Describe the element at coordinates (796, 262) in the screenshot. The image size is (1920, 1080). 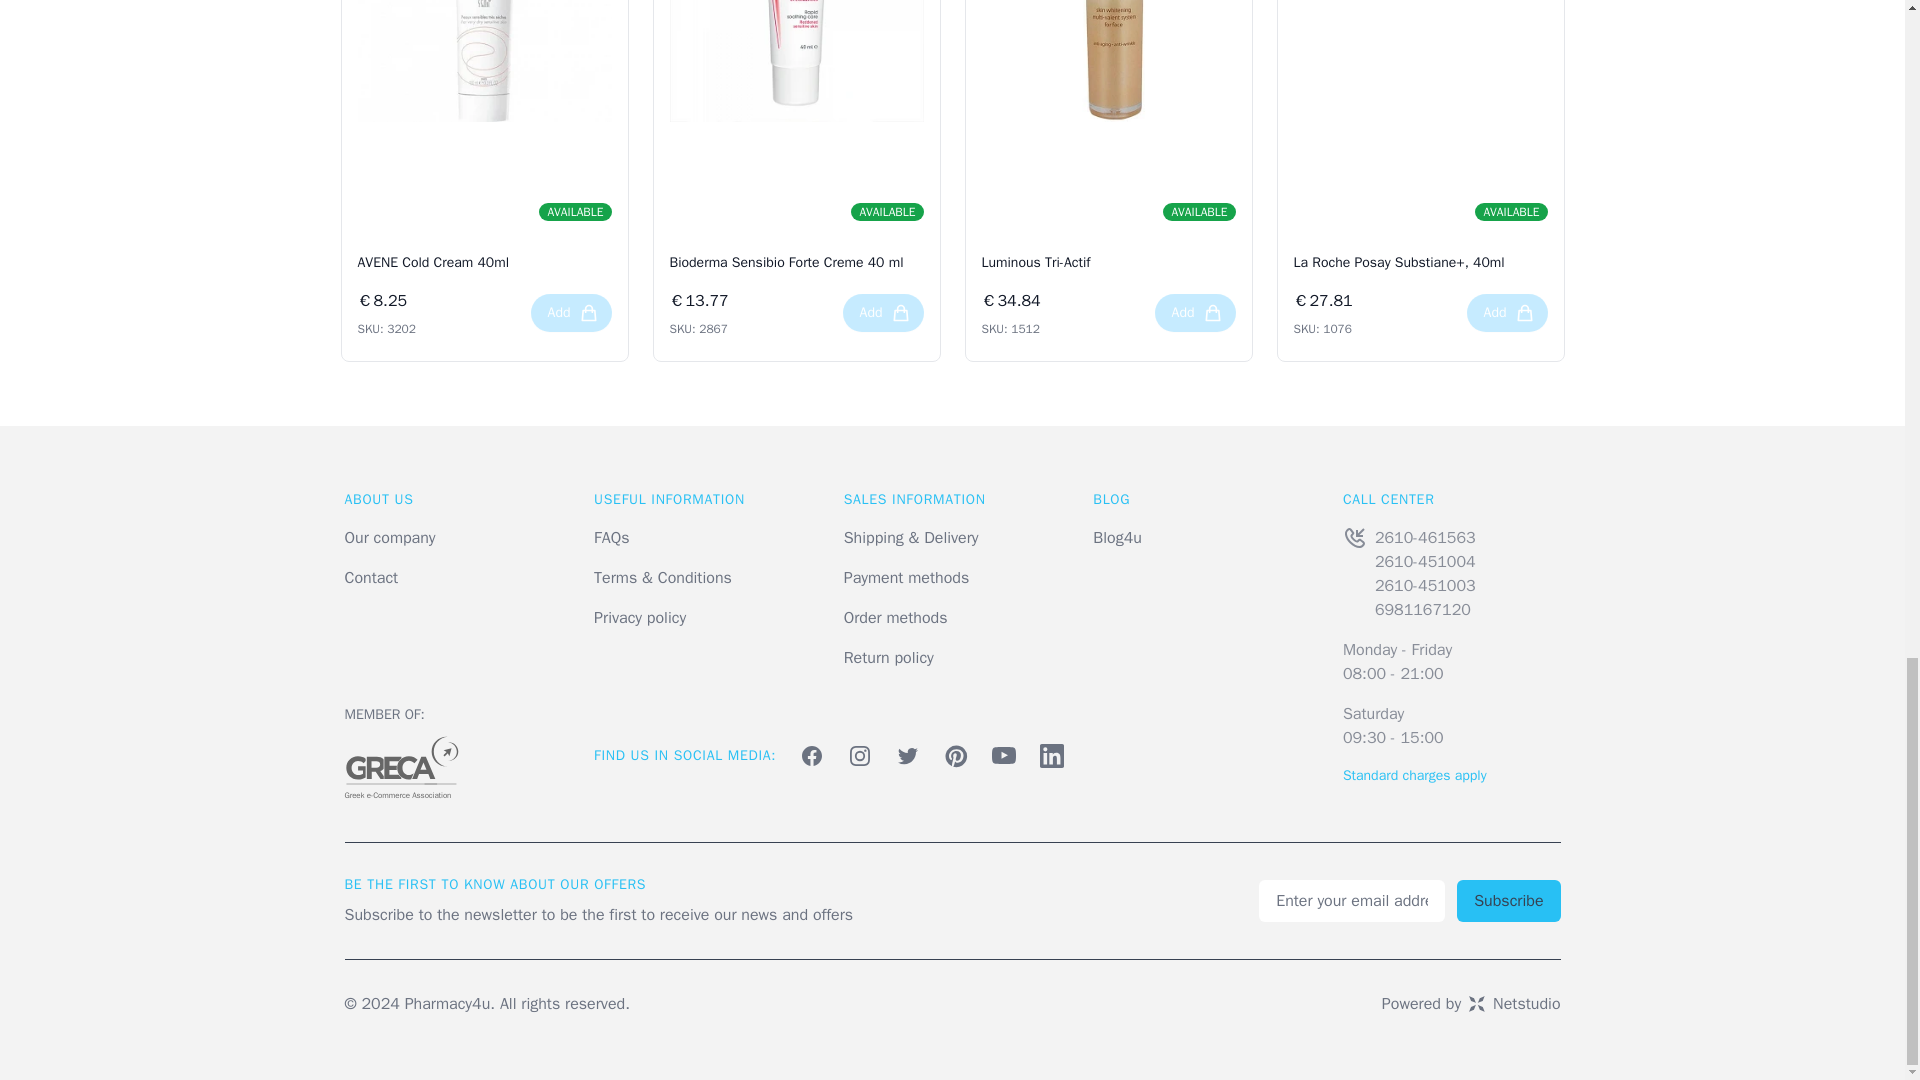
I see `Bioderma Sensibio Forte Creme 40 ml` at that location.